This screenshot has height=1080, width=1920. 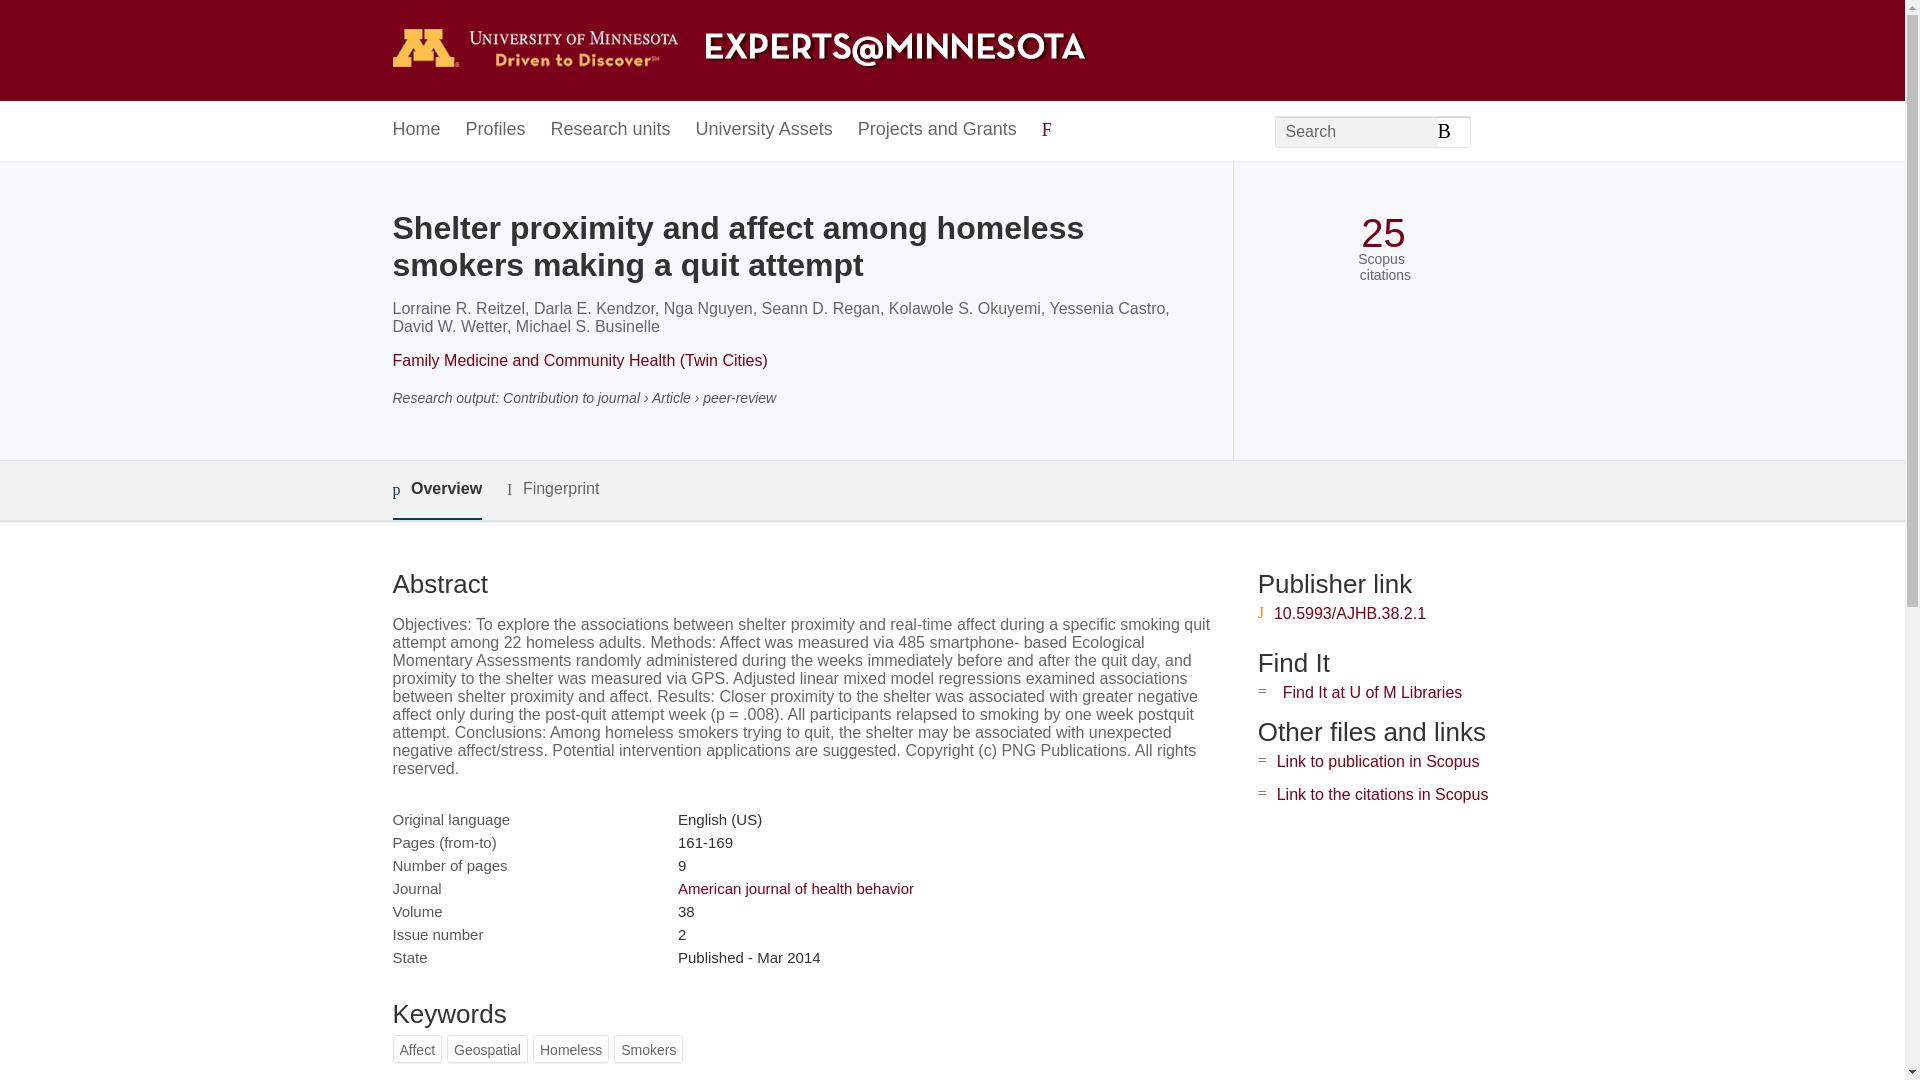 I want to click on Link to publication in Scopus, so click(x=1378, y=761).